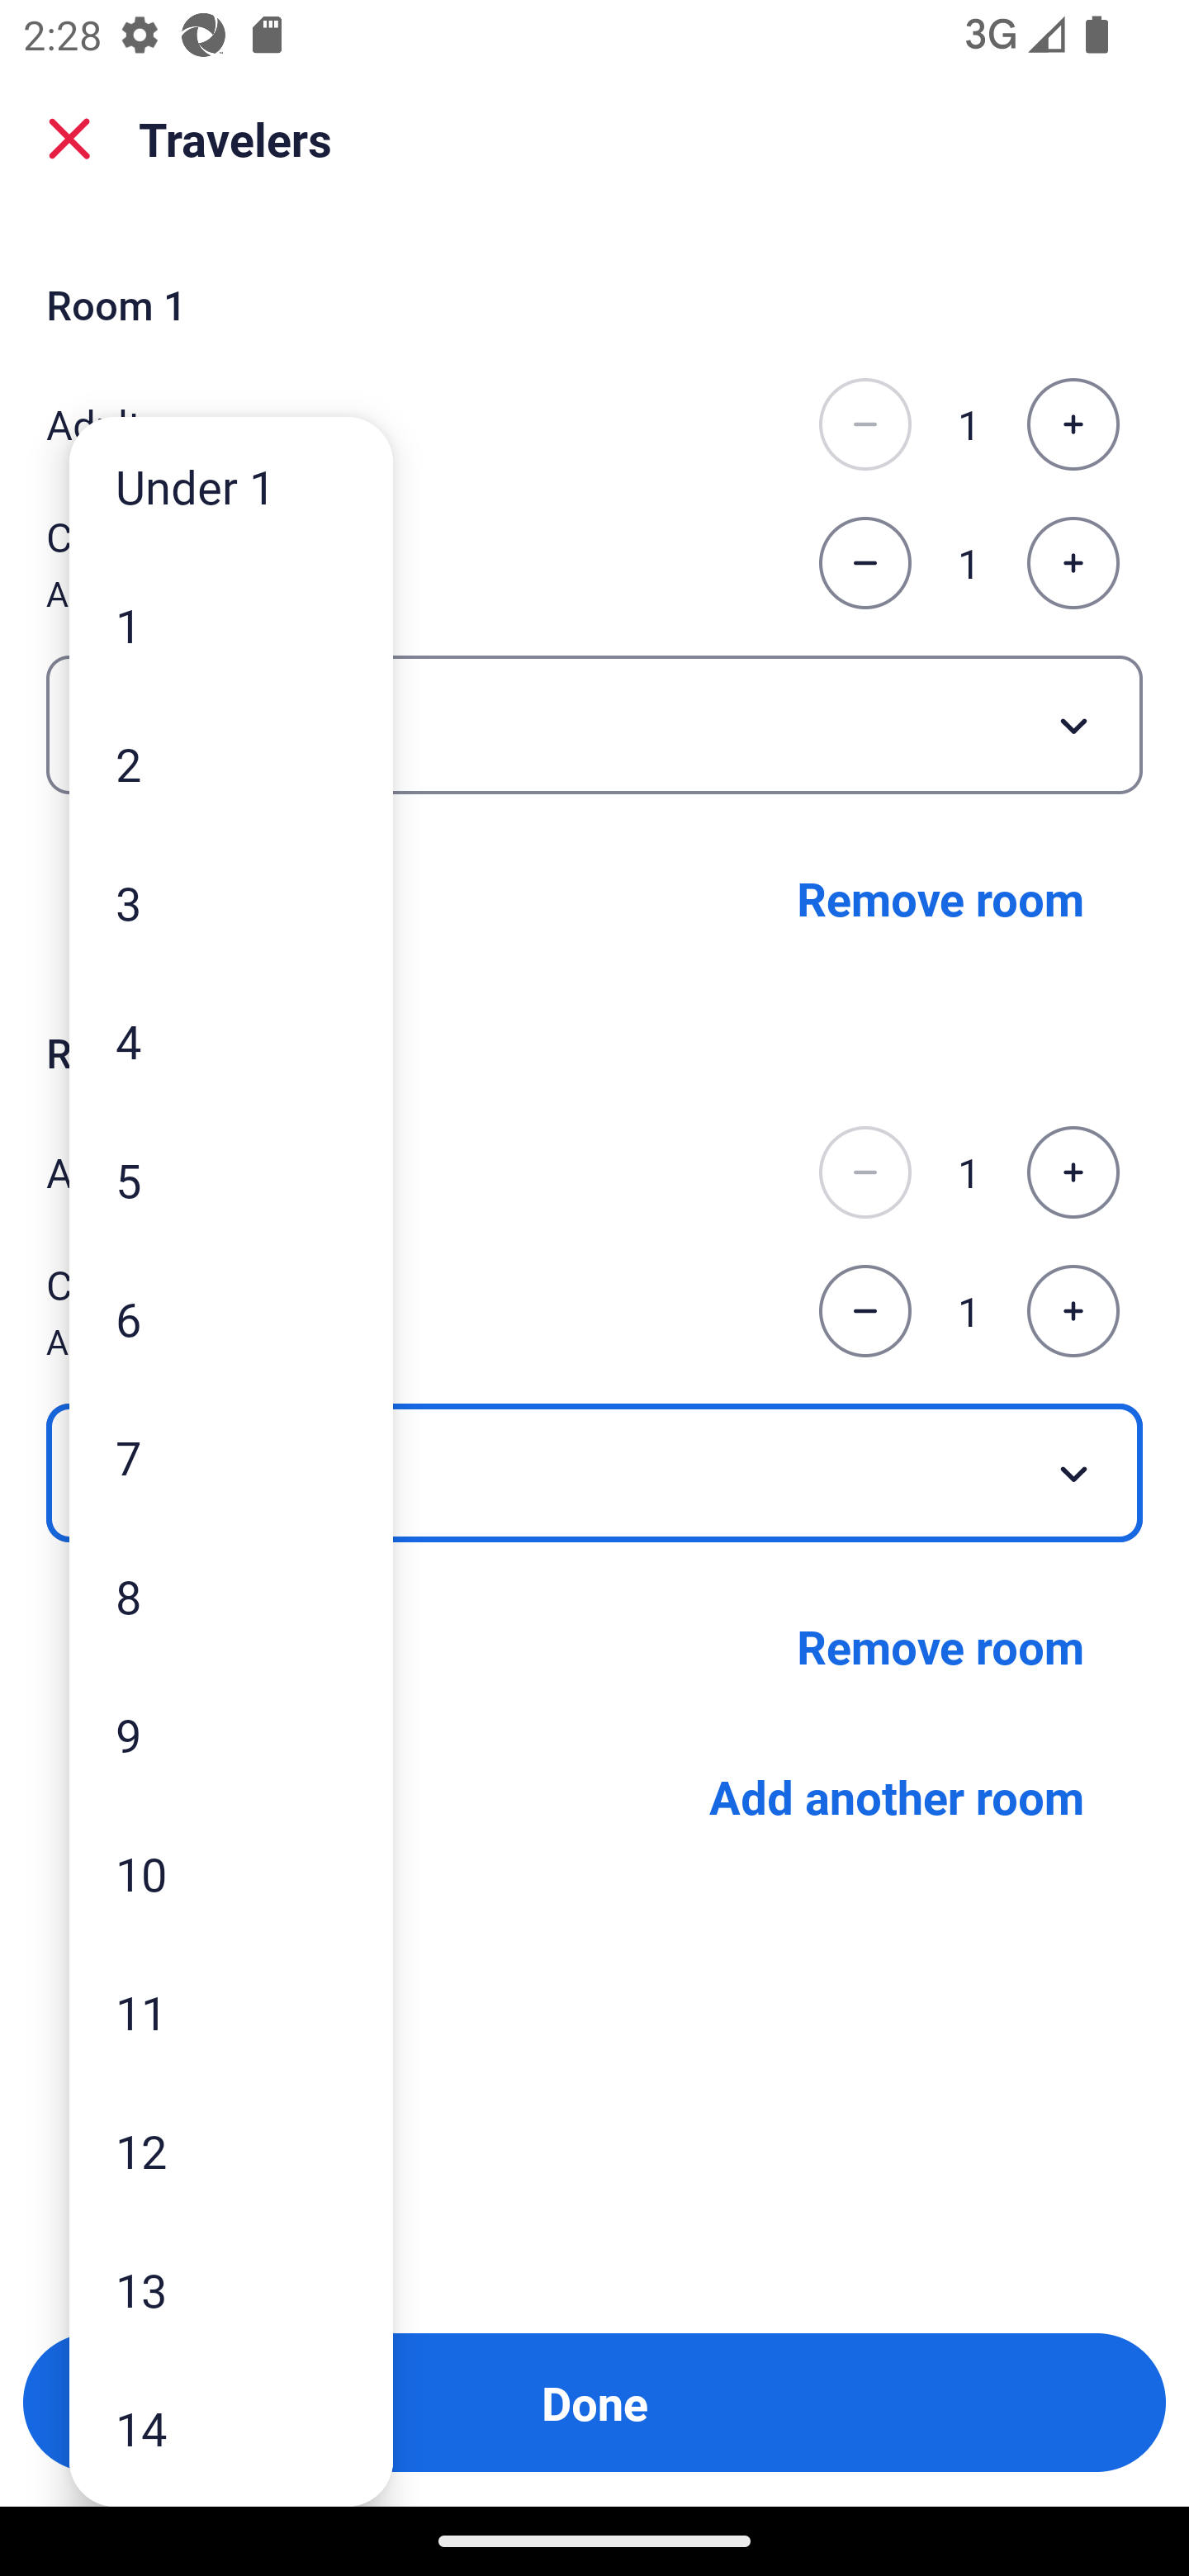 Image resolution: width=1189 pixels, height=2576 pixels. Describe the element at coordinates (231, 1595) in the screenshot. I see `8` at that location.